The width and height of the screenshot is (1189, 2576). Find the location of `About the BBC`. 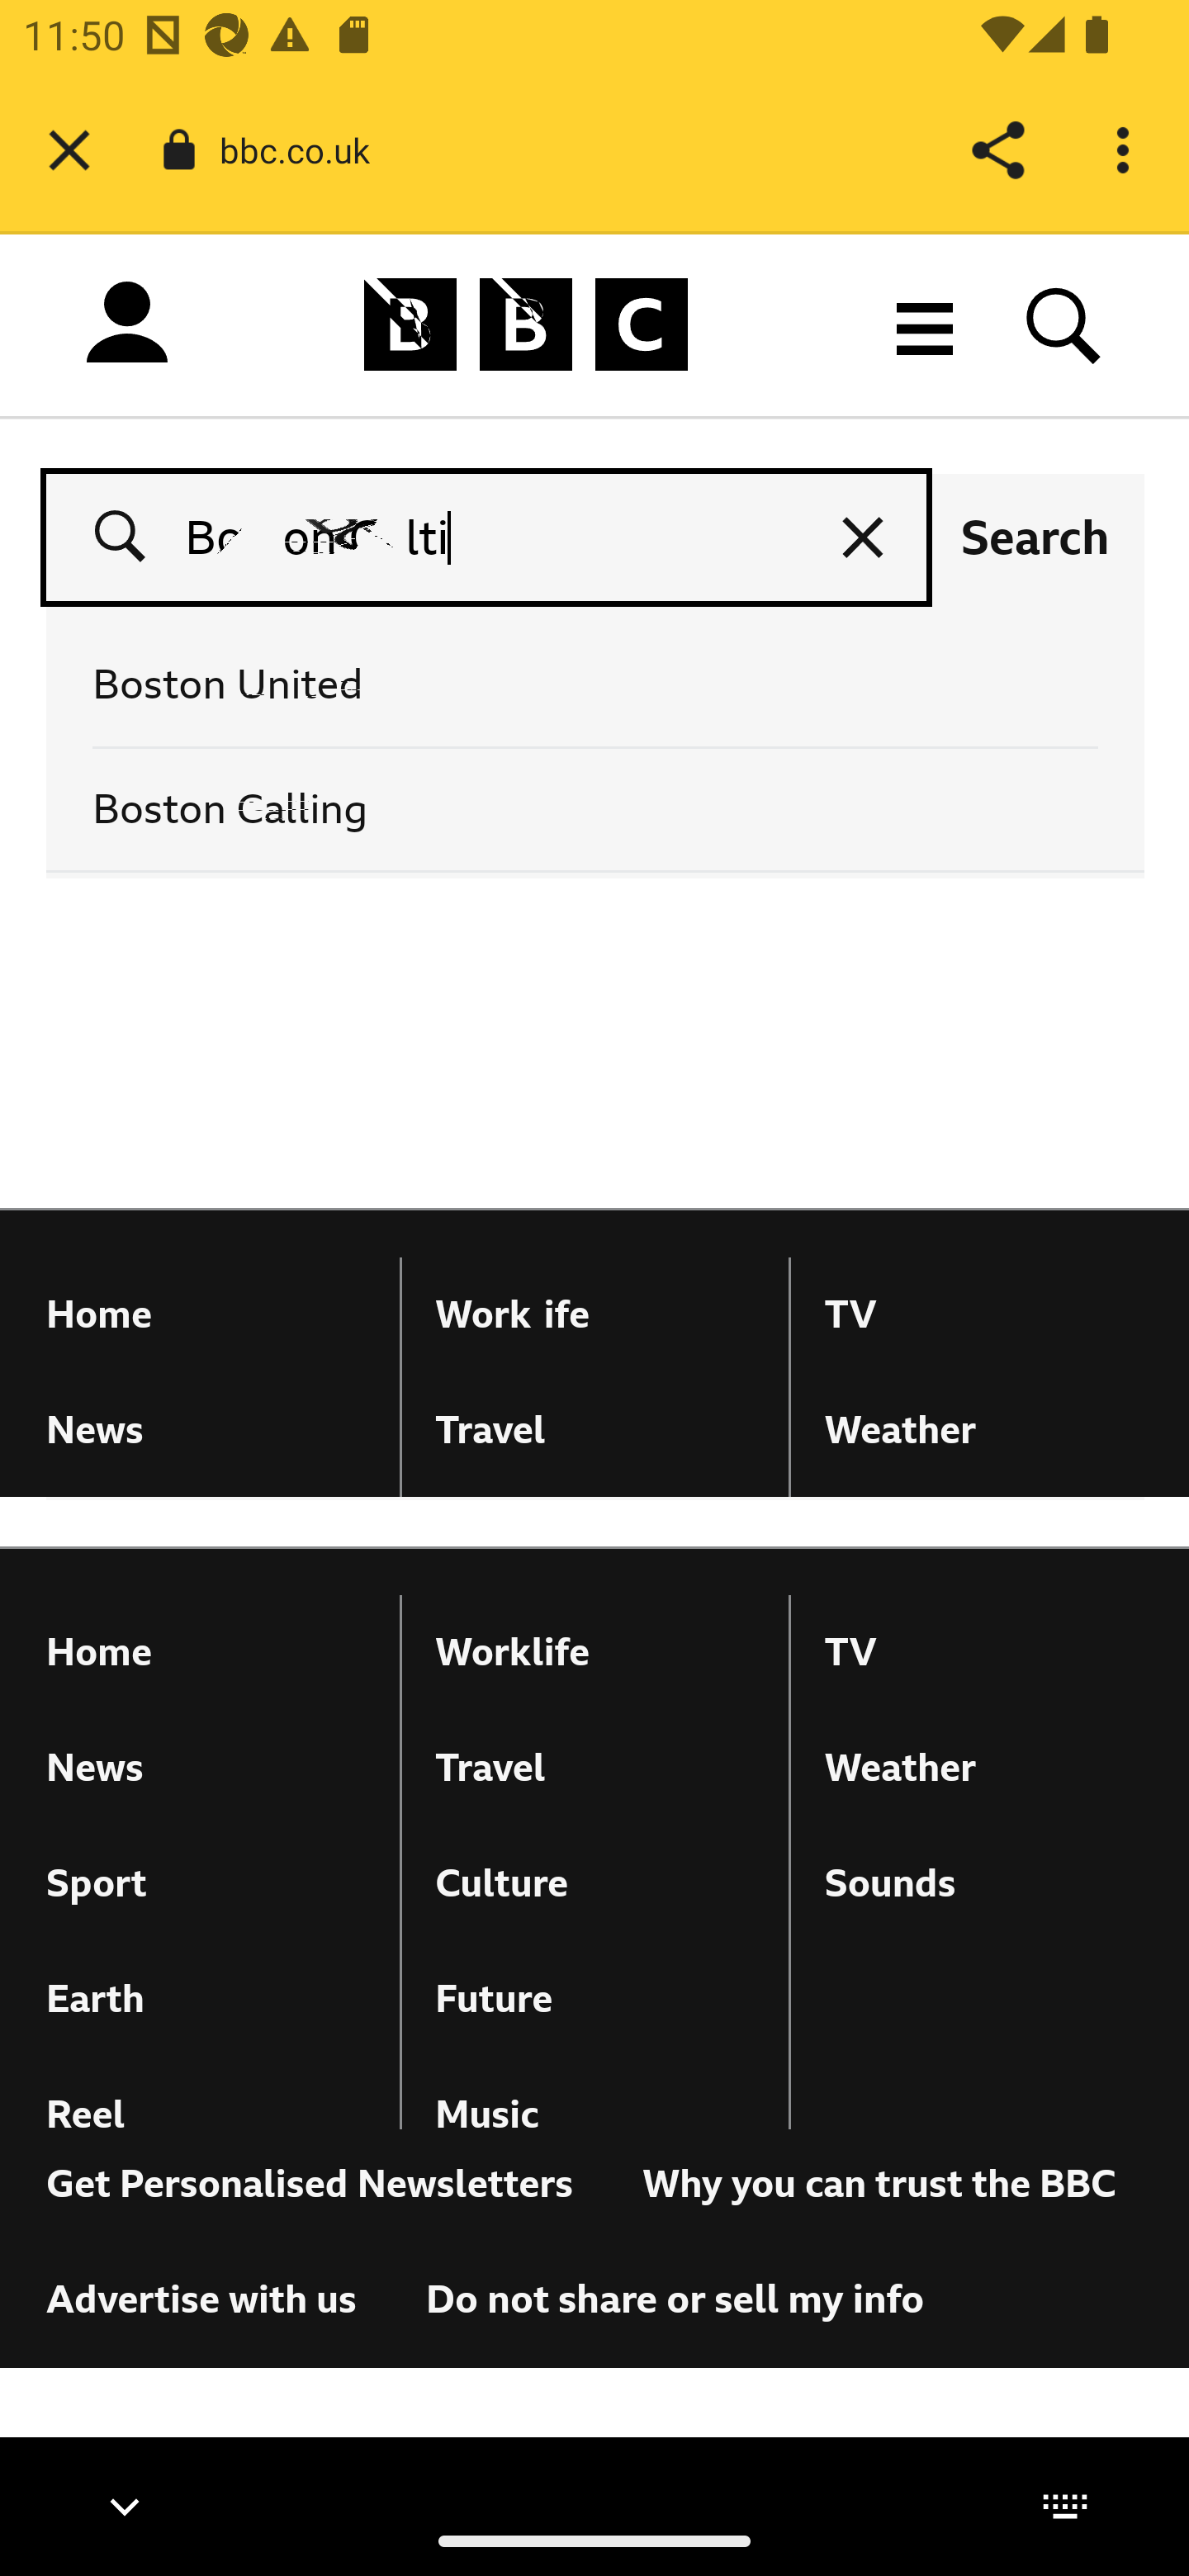

About the BBC is located at coordinates (479, 2290).